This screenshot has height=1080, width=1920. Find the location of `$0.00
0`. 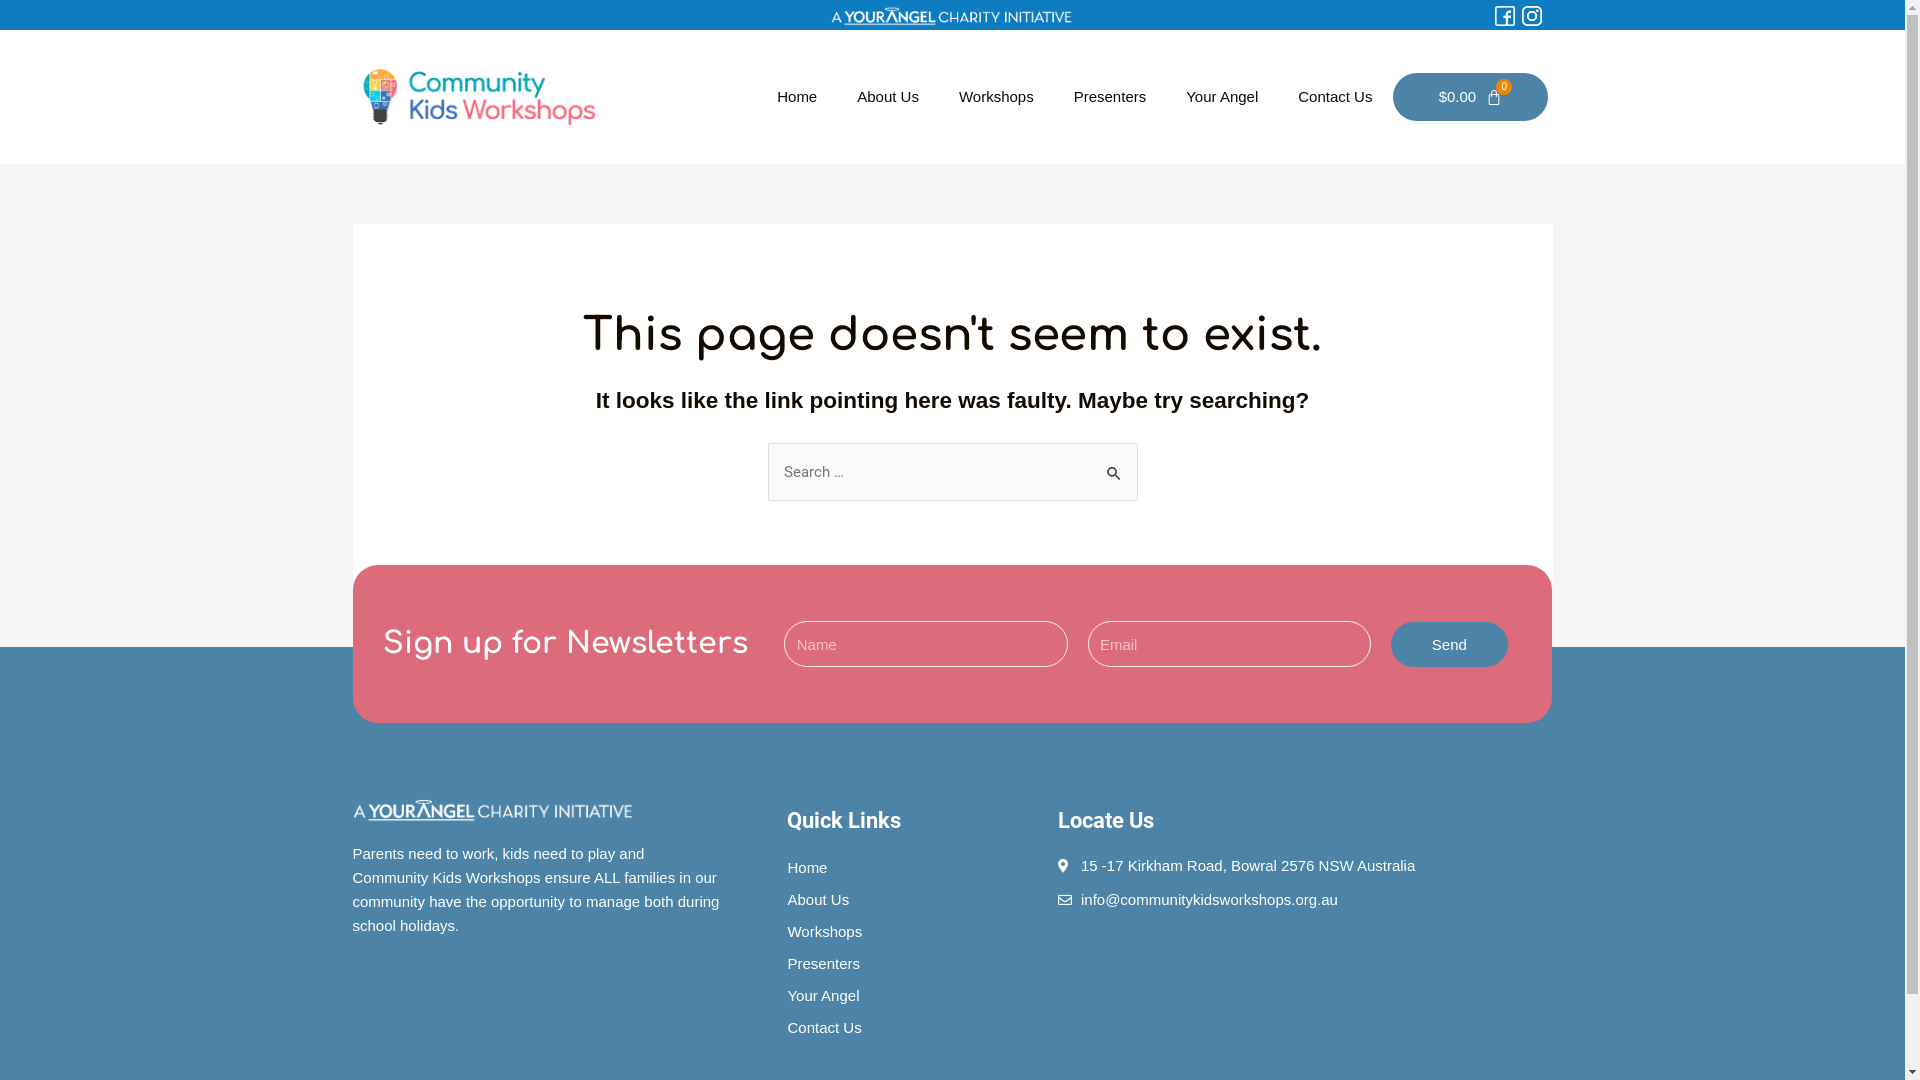

$0.00
0 is located at coordinates (1471, 97).